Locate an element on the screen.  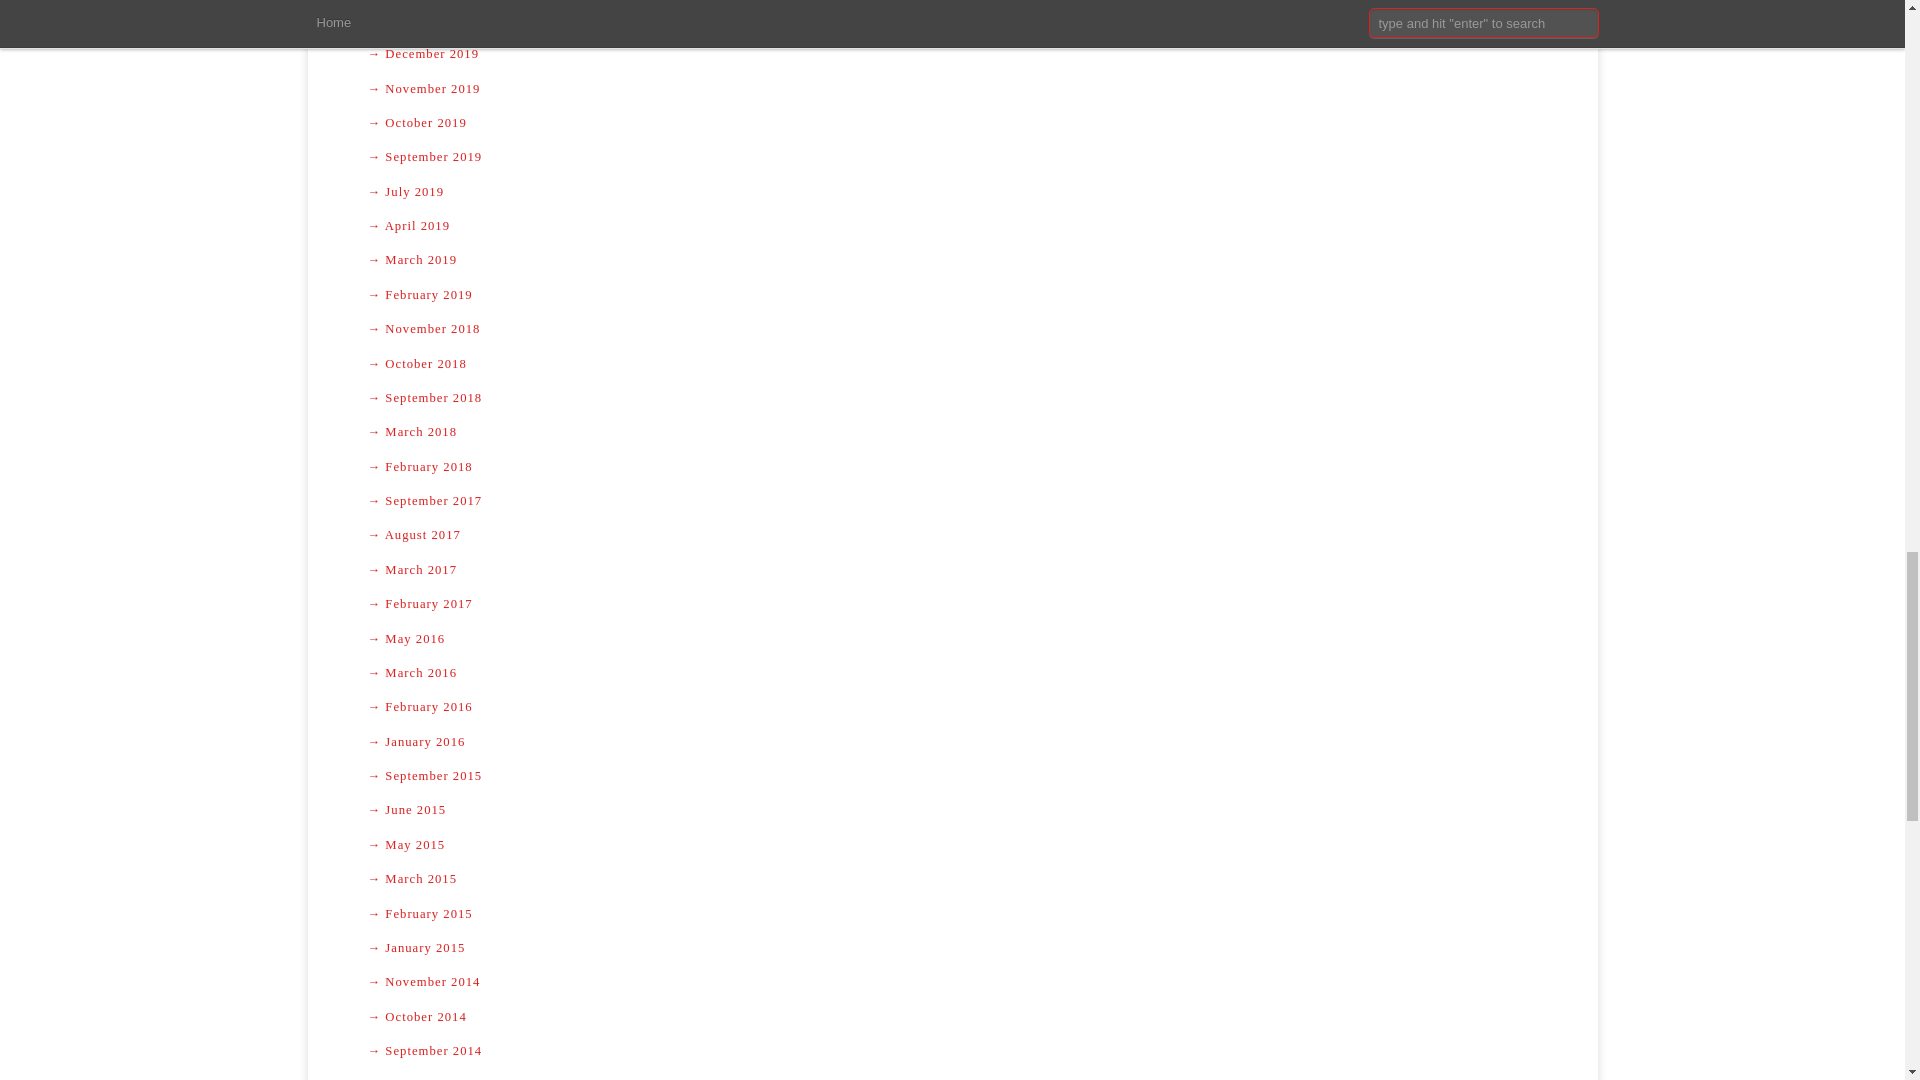
November 2019 is located at coordinates (952, 88).